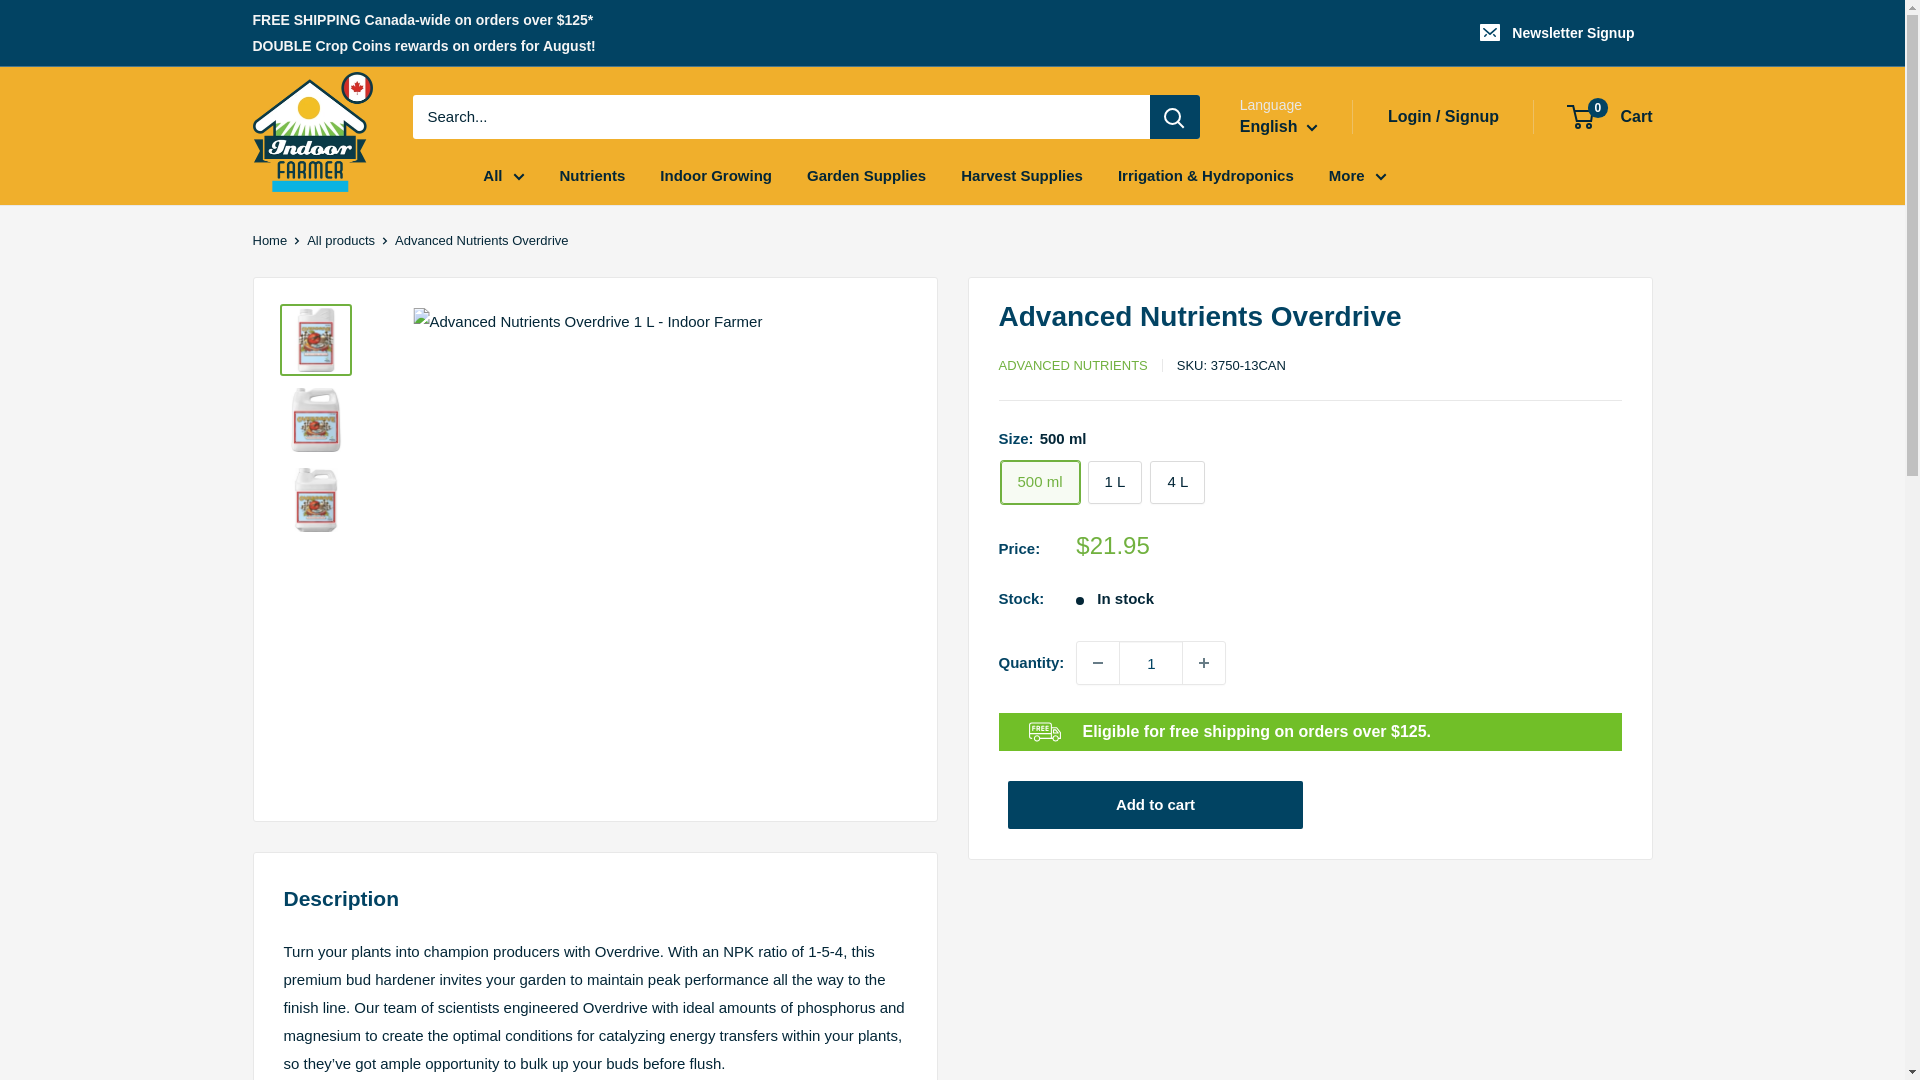  What do you see at coordinates (1203, 662) in the screenshot?
I see `Increase quantity by 1` at bounding box center [1203, 662].